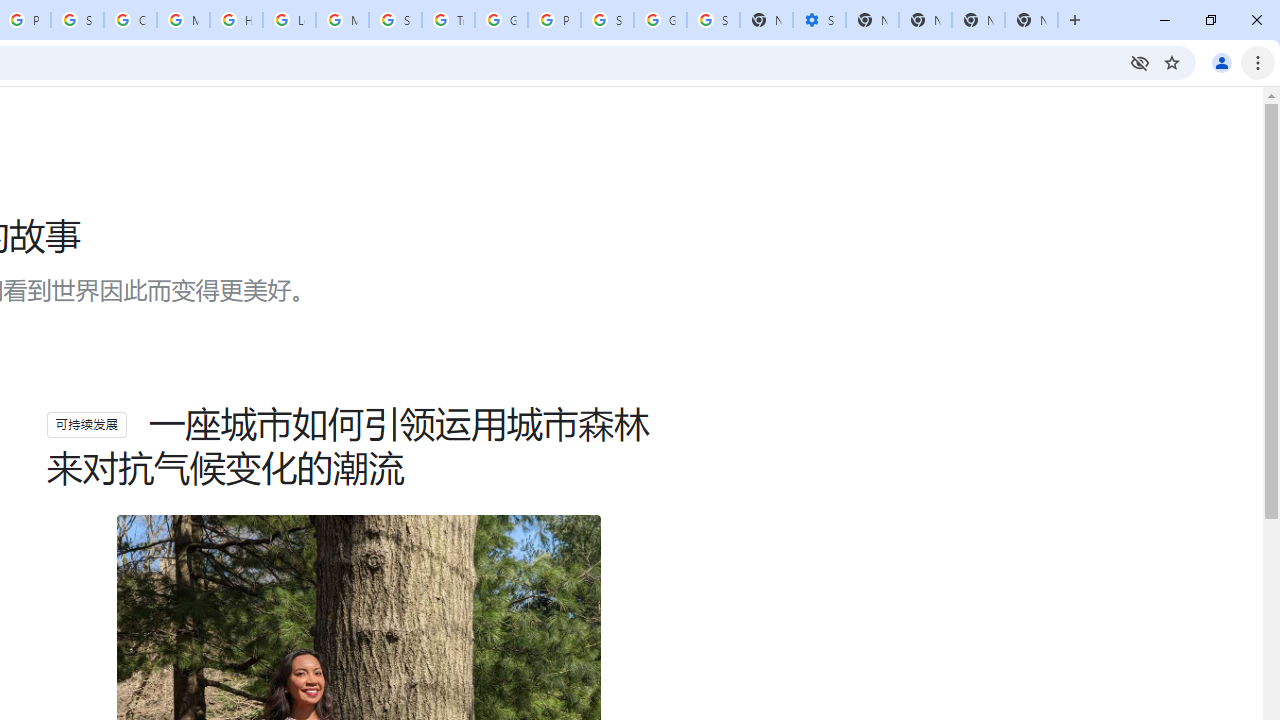  What do you see at coordinates (660, 20) in the screenshot?
I see `Google Cybersecurity Innovations - Google Safety Center` at bounding box center [660, 20].